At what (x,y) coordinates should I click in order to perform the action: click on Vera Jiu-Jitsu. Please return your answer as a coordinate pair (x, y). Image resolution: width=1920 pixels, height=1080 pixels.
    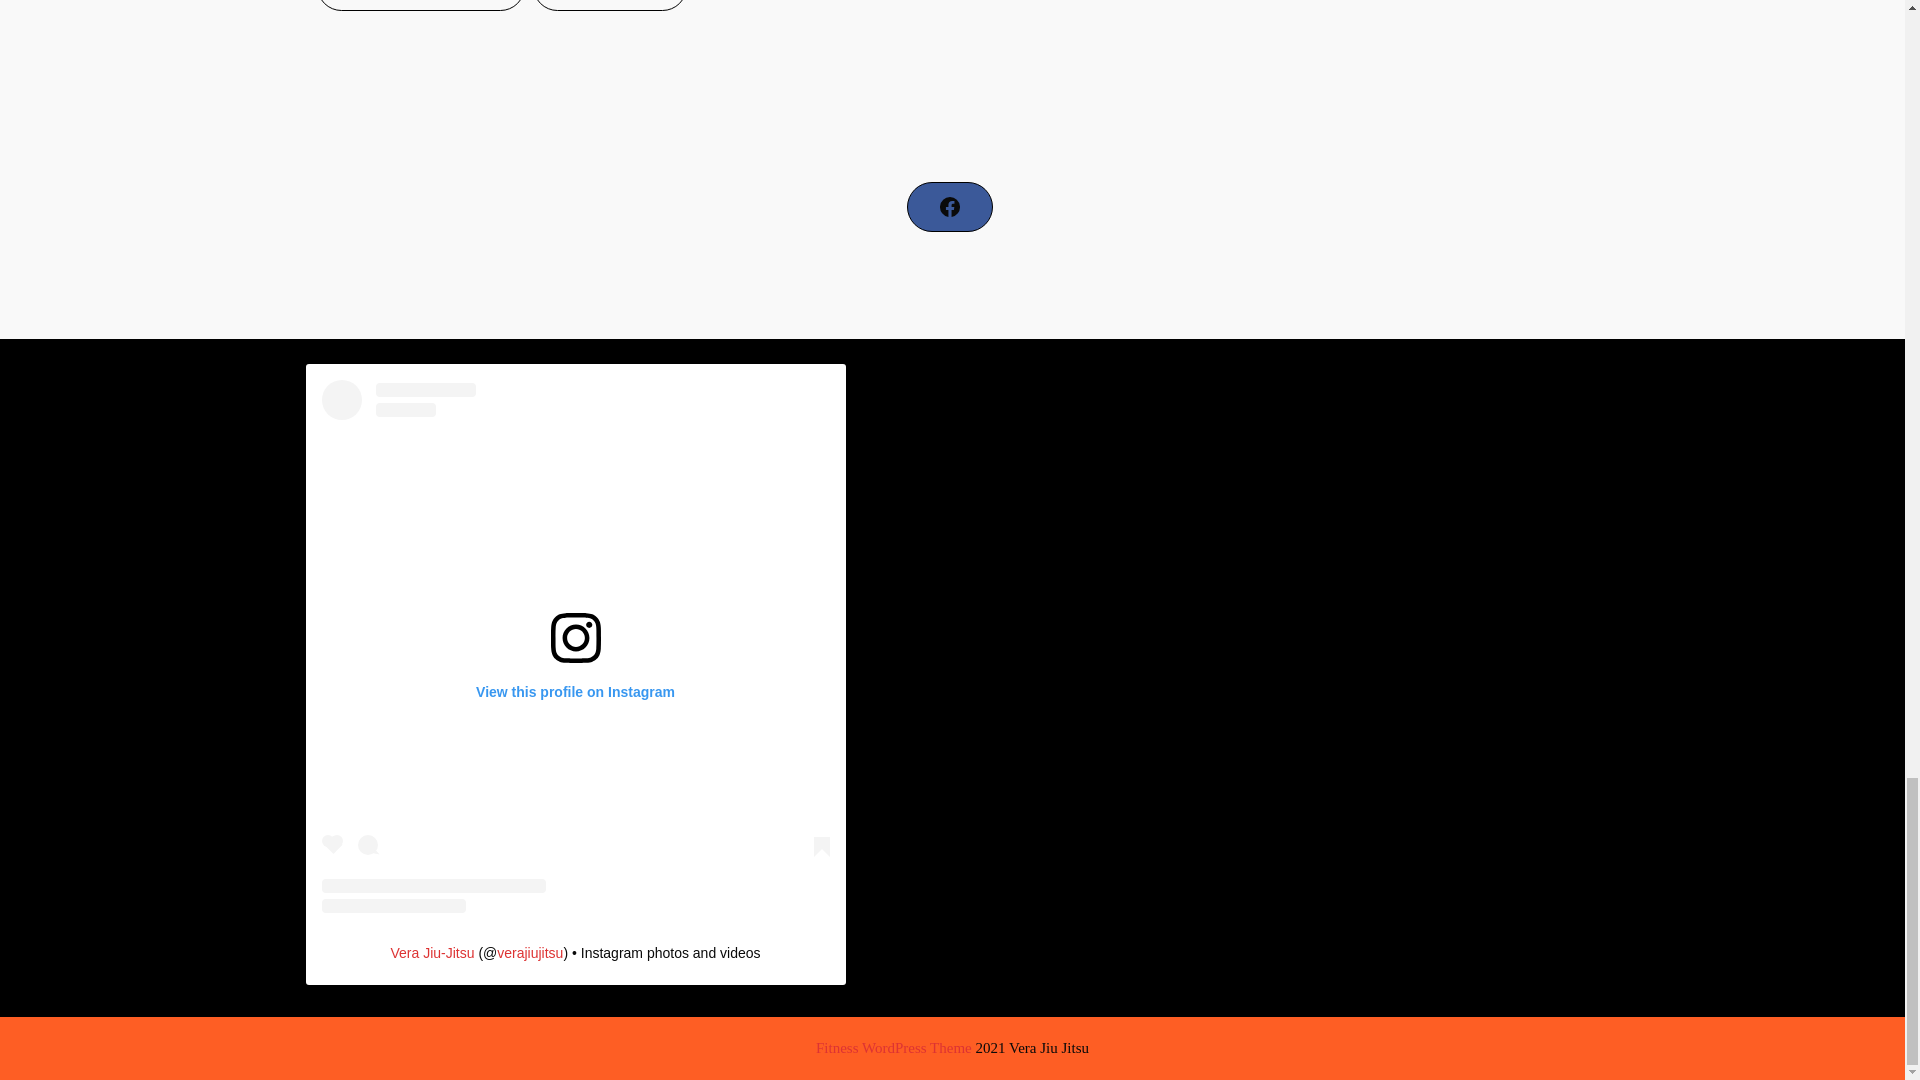
    Looking at the image, I should click on (432, 953).